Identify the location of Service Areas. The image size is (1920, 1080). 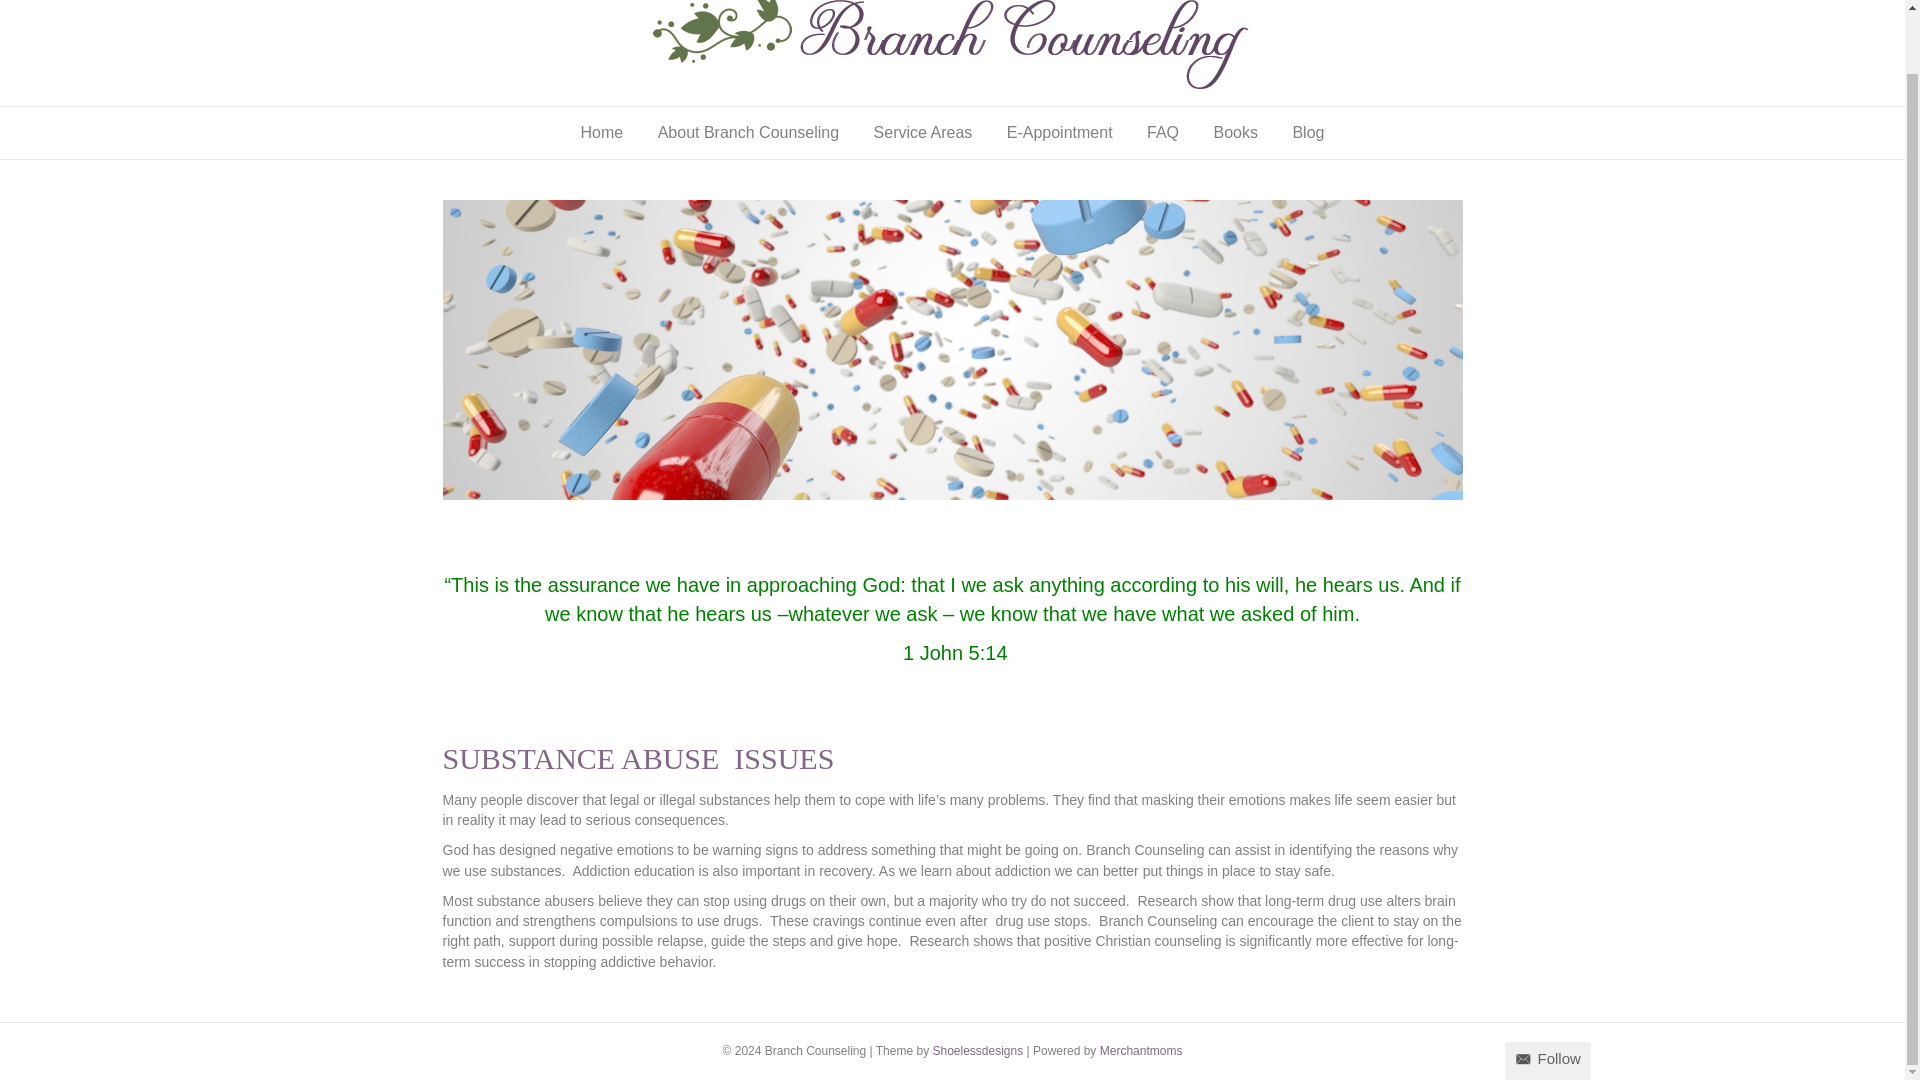
(923, 132).